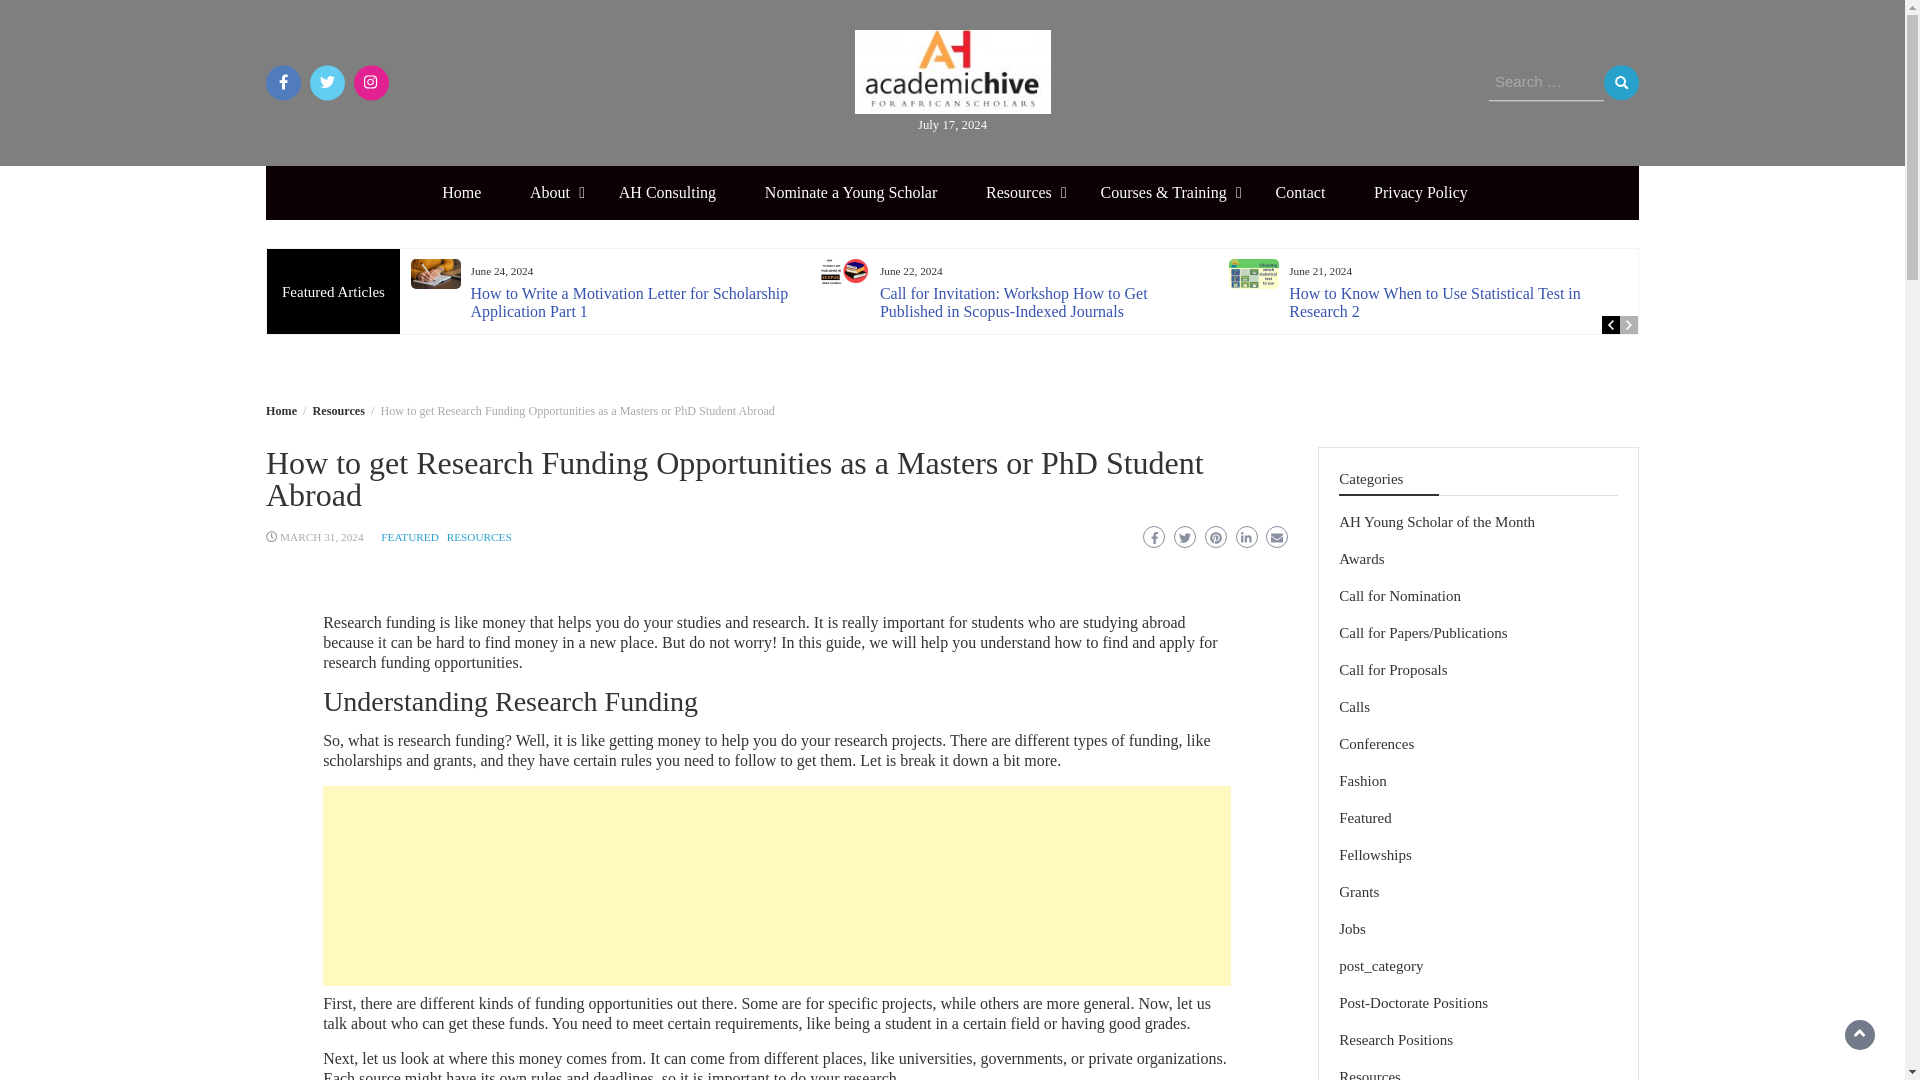  Describe the element at coordinates (1018, 193) in the screenshot. I see `Resources` at that location.